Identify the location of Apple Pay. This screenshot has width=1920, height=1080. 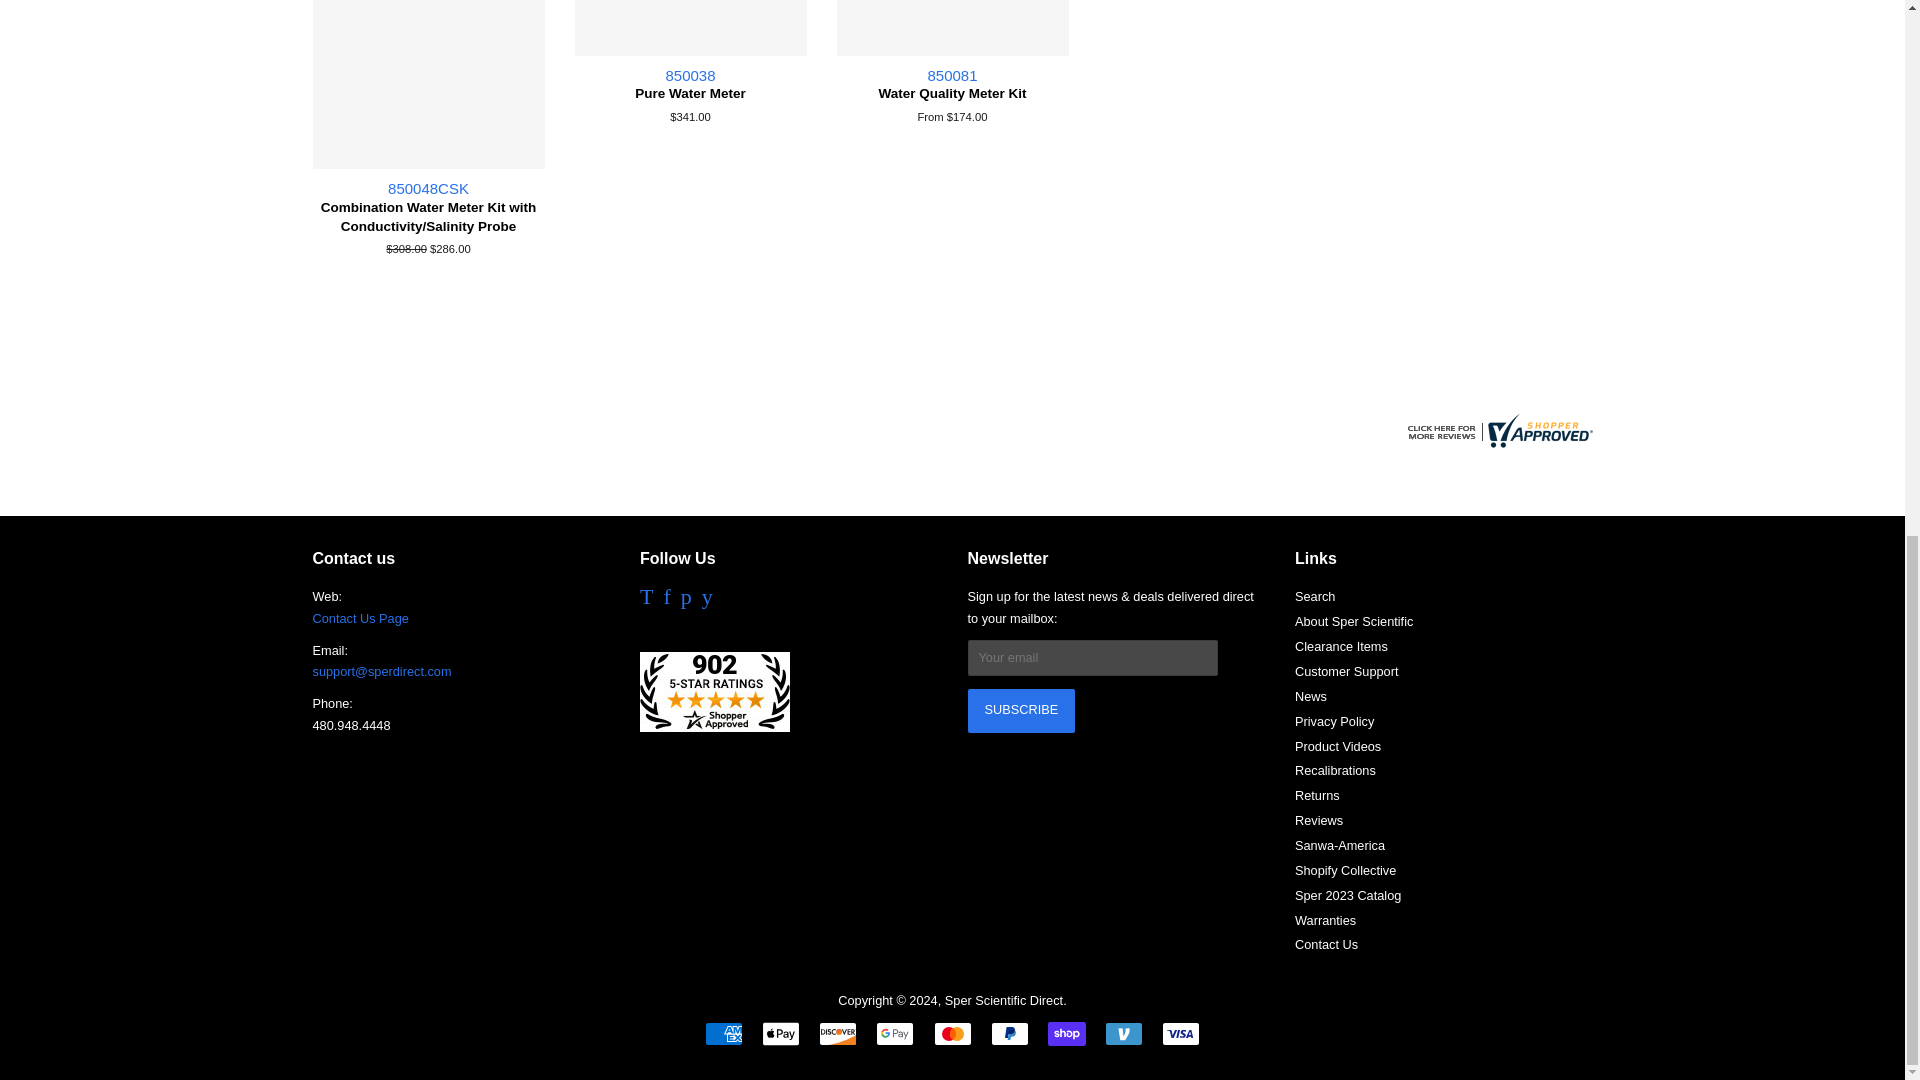
(781, 1034).